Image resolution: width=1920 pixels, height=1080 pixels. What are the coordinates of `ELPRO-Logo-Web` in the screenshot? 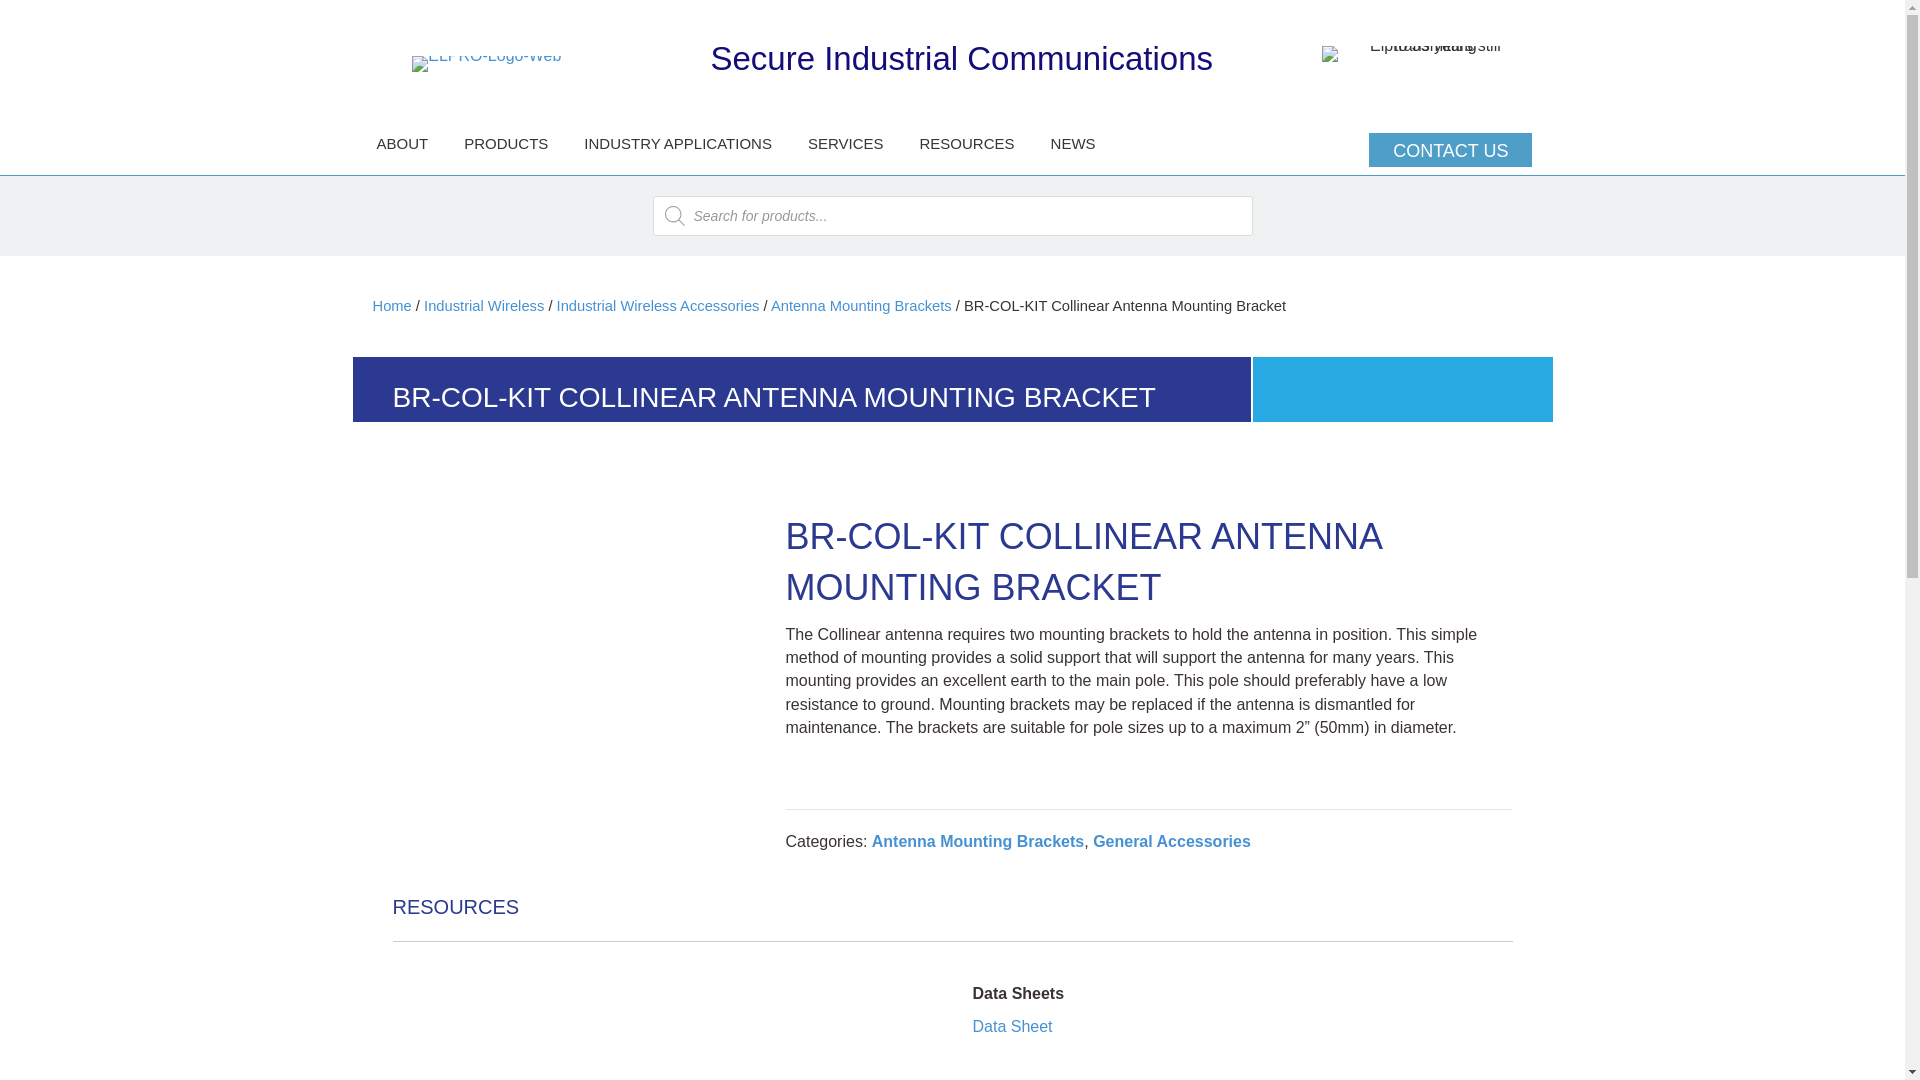 It's located at (486, 64).